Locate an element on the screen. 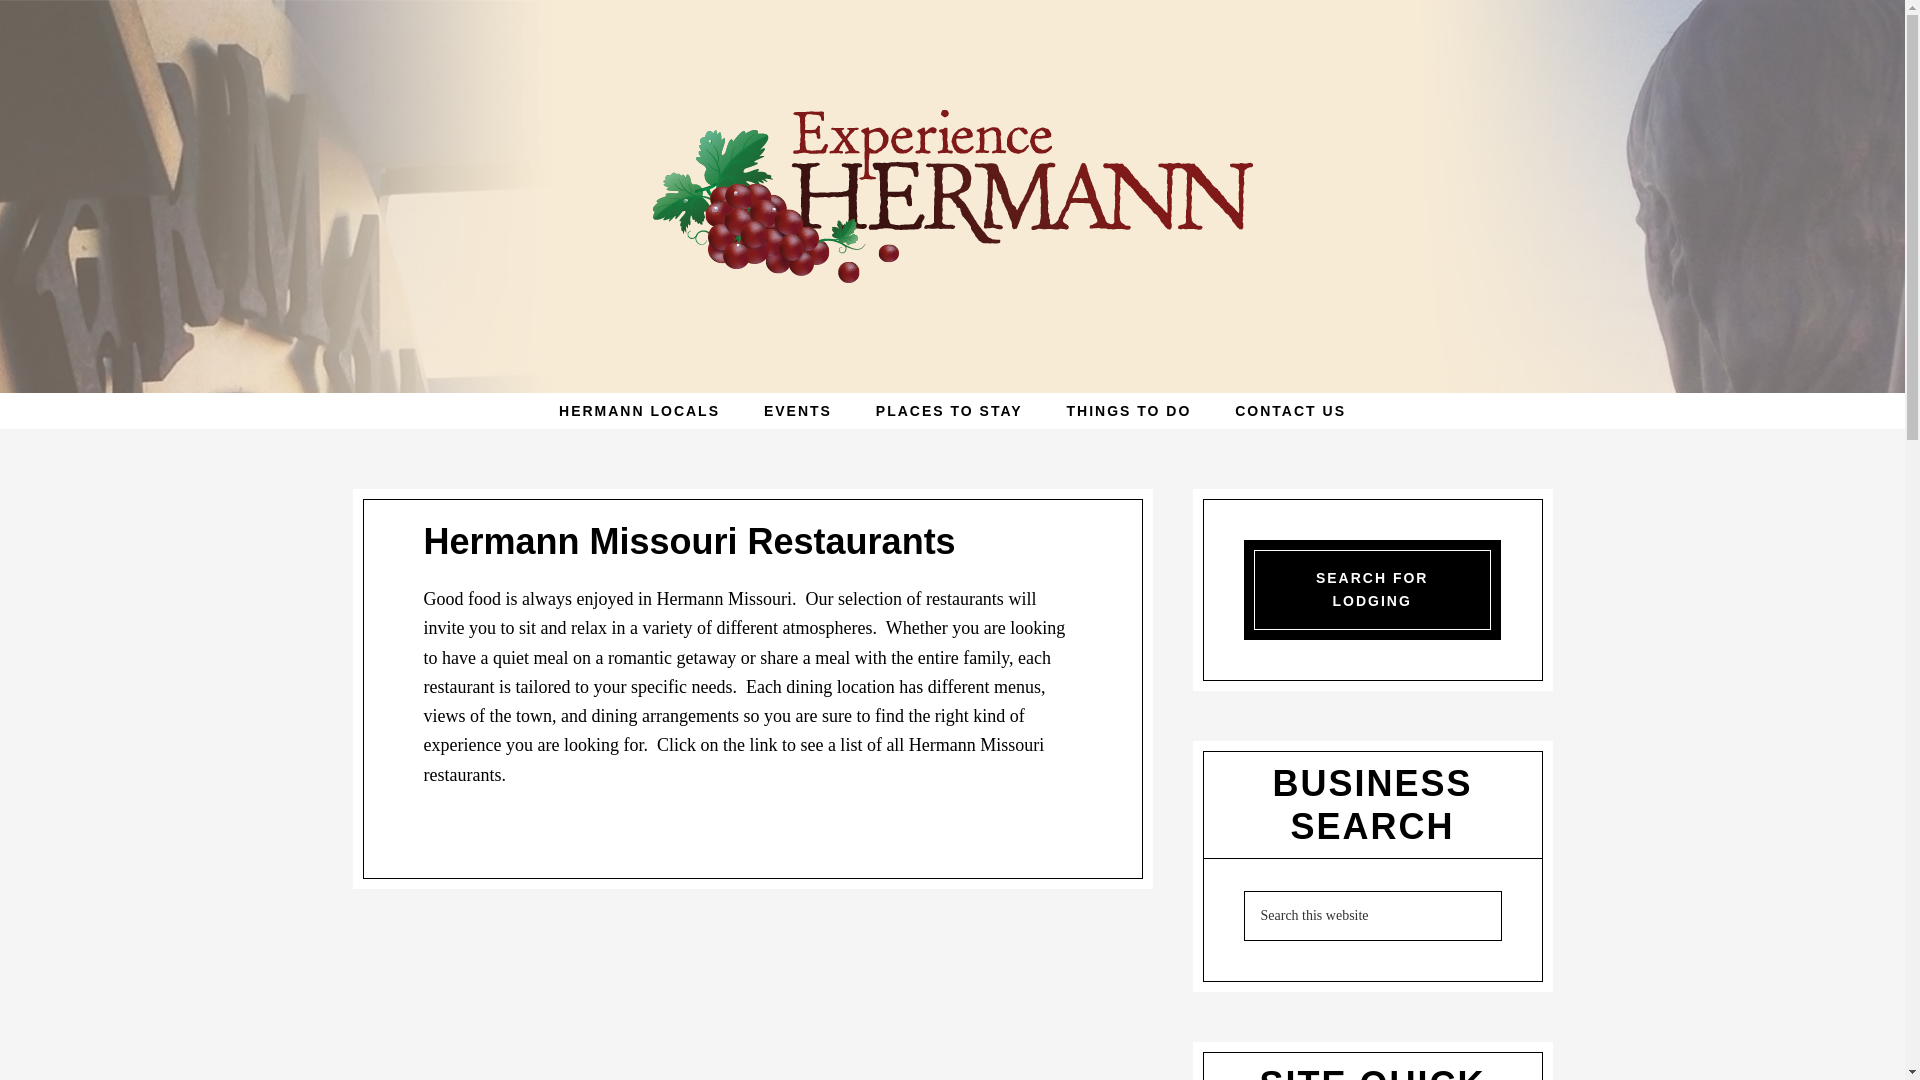 The image size is (1920, 1080). EVENTS is located at coordinates (798, 410).